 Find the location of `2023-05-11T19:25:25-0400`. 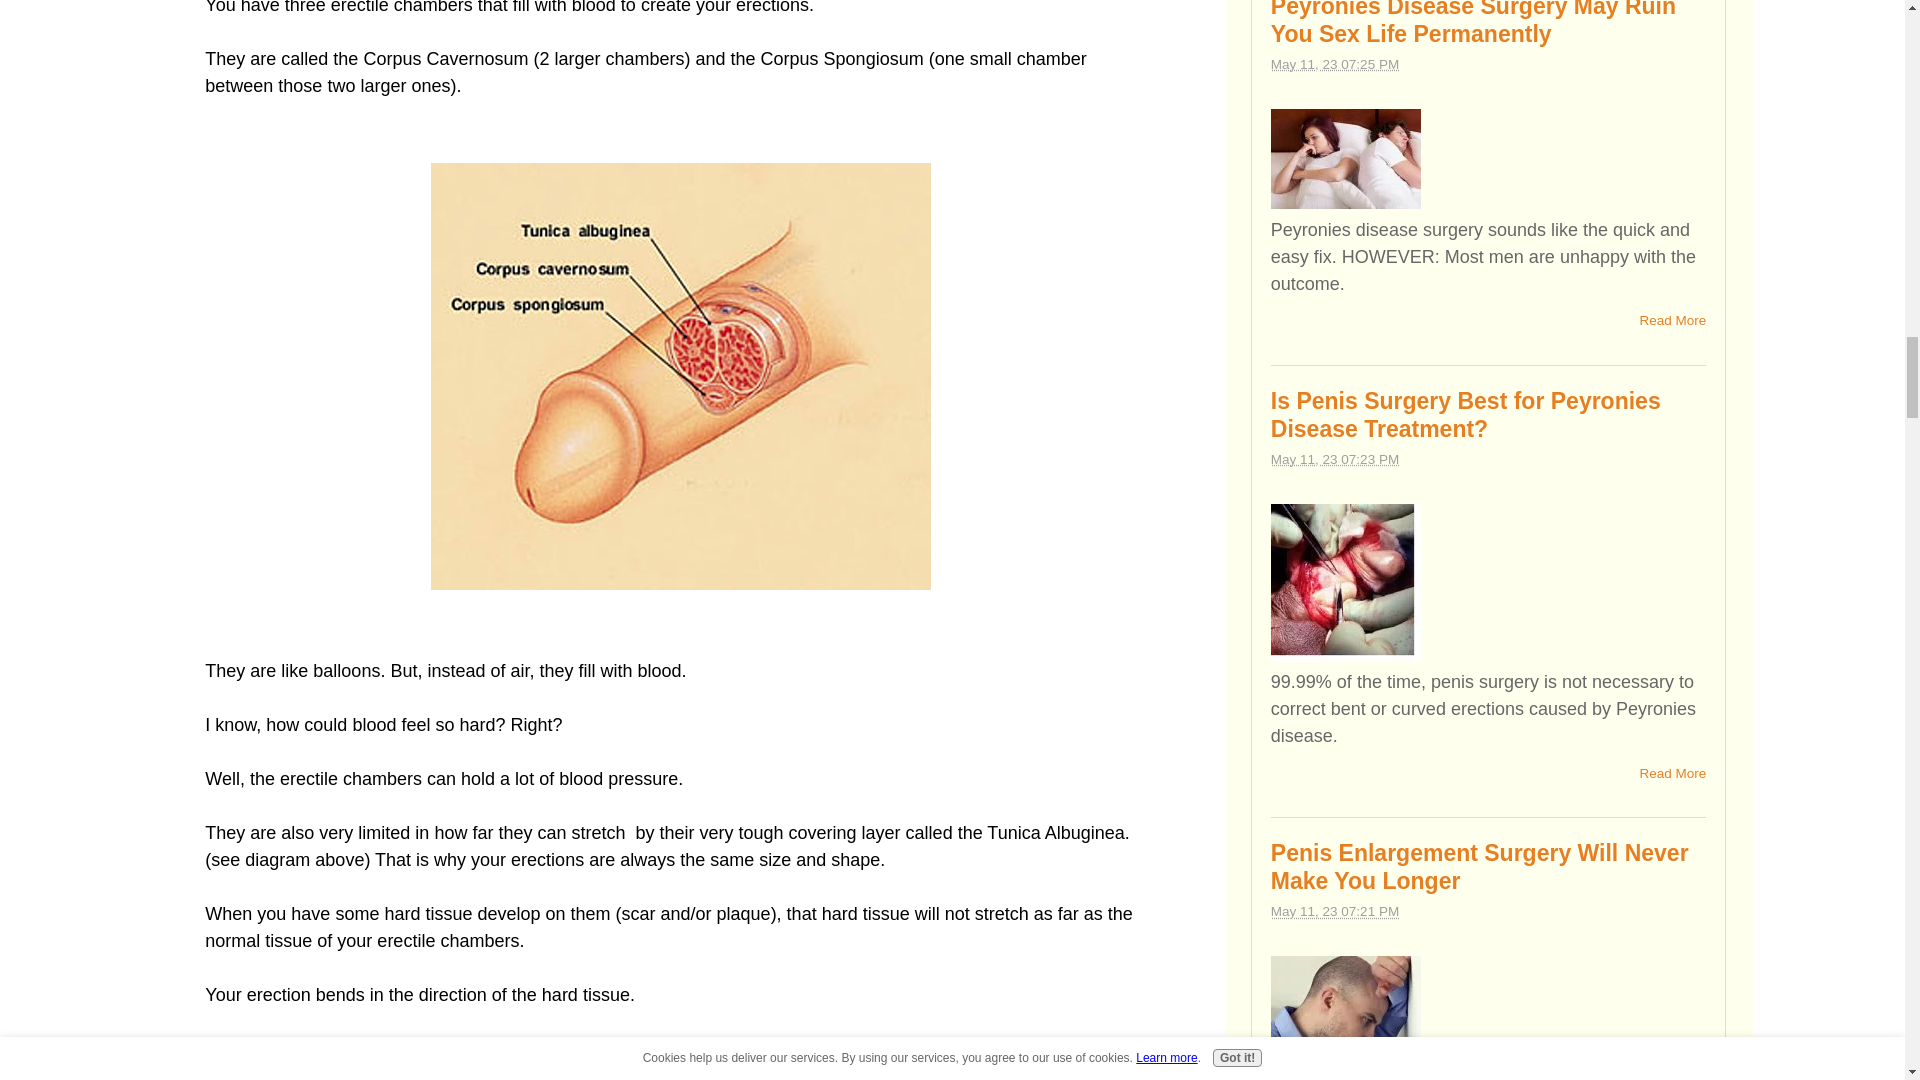

2023-05-11T19:25:25-0400 is located at coordinates (1335, 64).